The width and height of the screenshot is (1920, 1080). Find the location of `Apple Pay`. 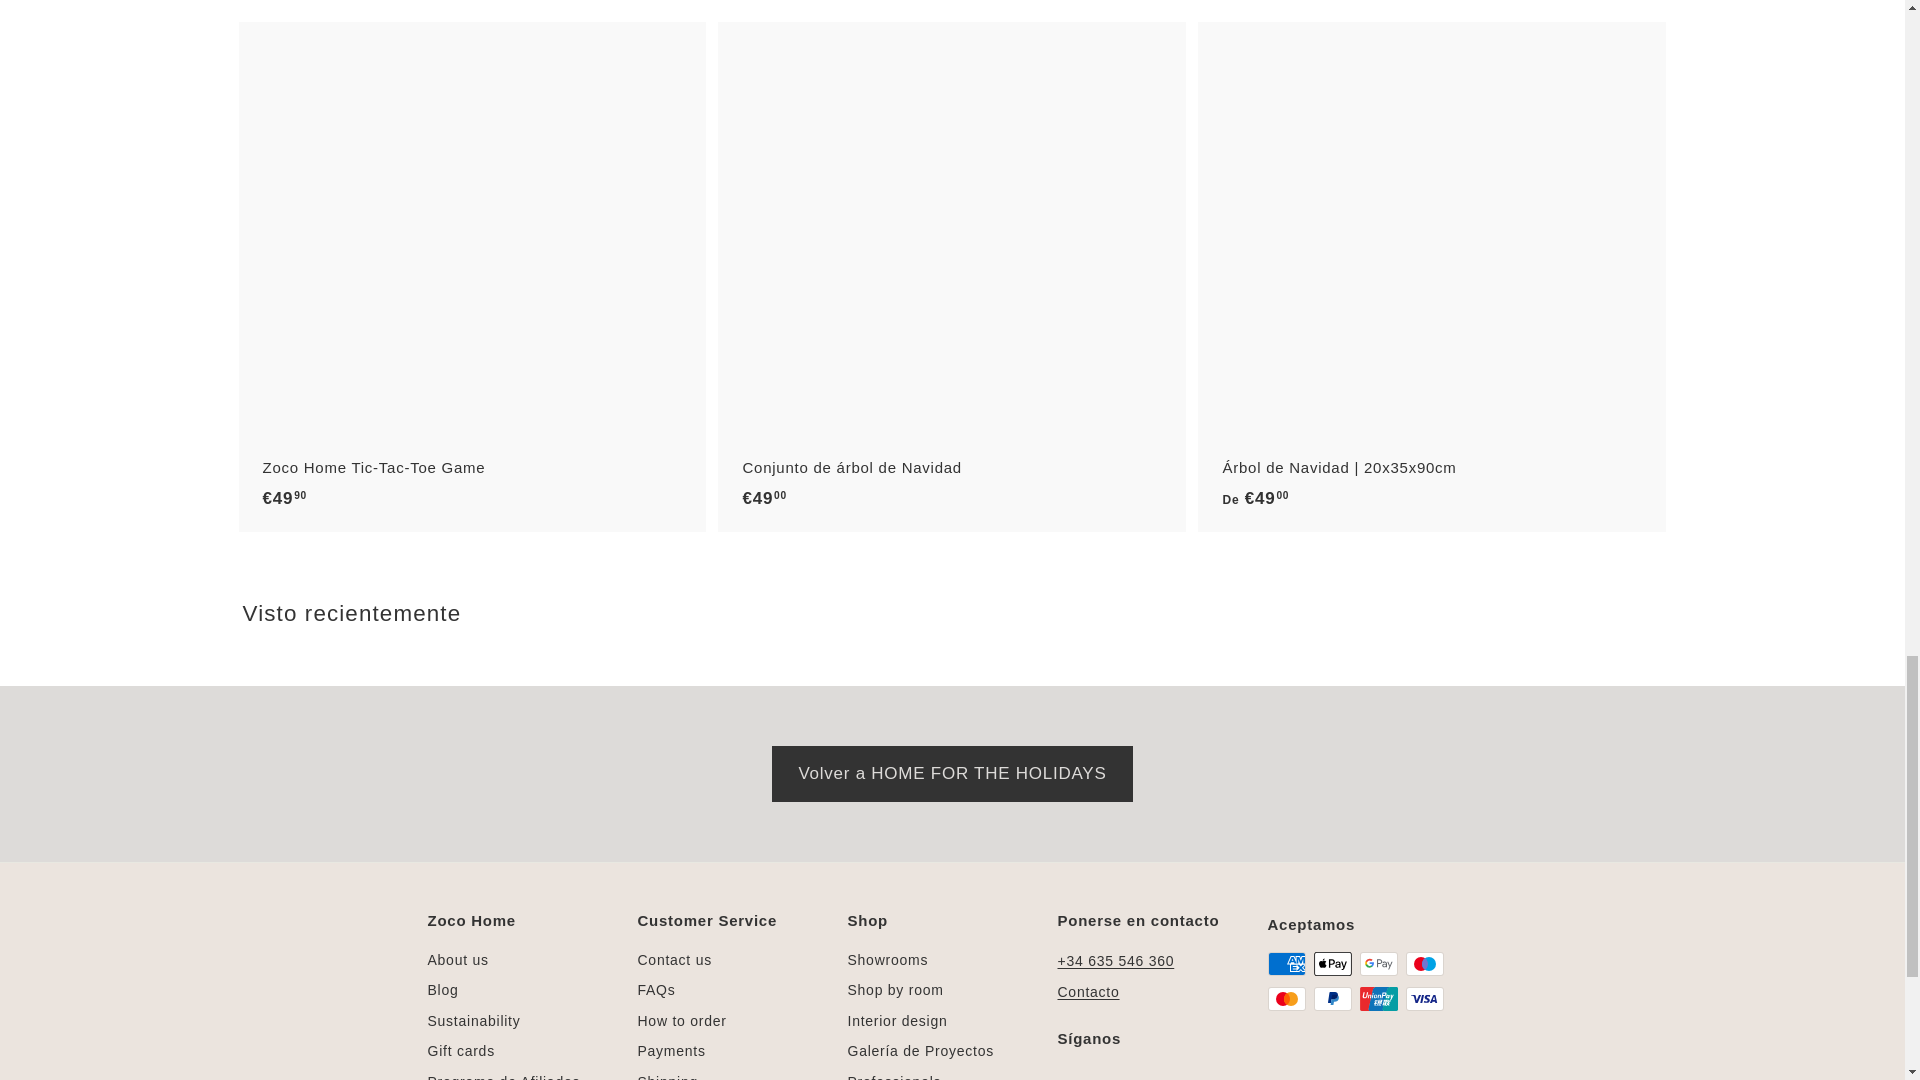

Apple Pay is located at coordinates (1332, 964).